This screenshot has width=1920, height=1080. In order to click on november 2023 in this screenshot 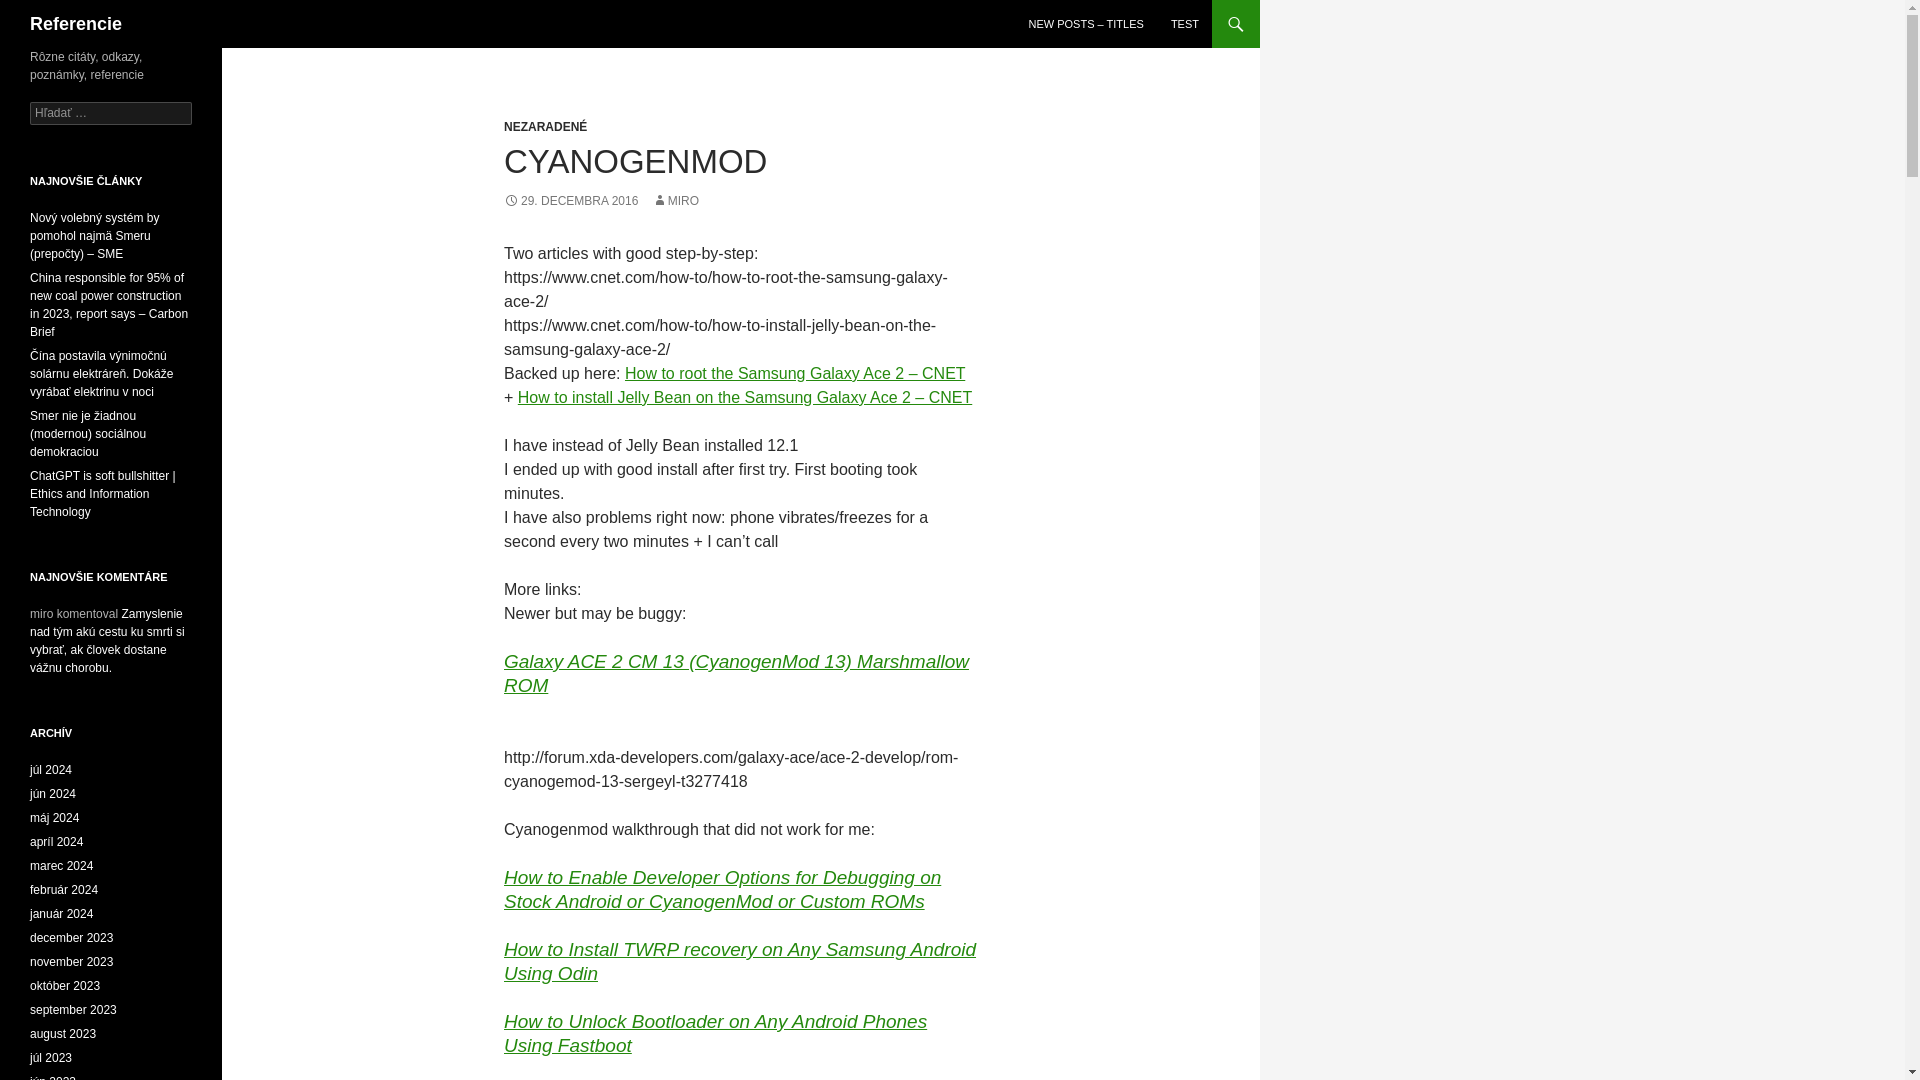, I will do `click(72, 961)`.